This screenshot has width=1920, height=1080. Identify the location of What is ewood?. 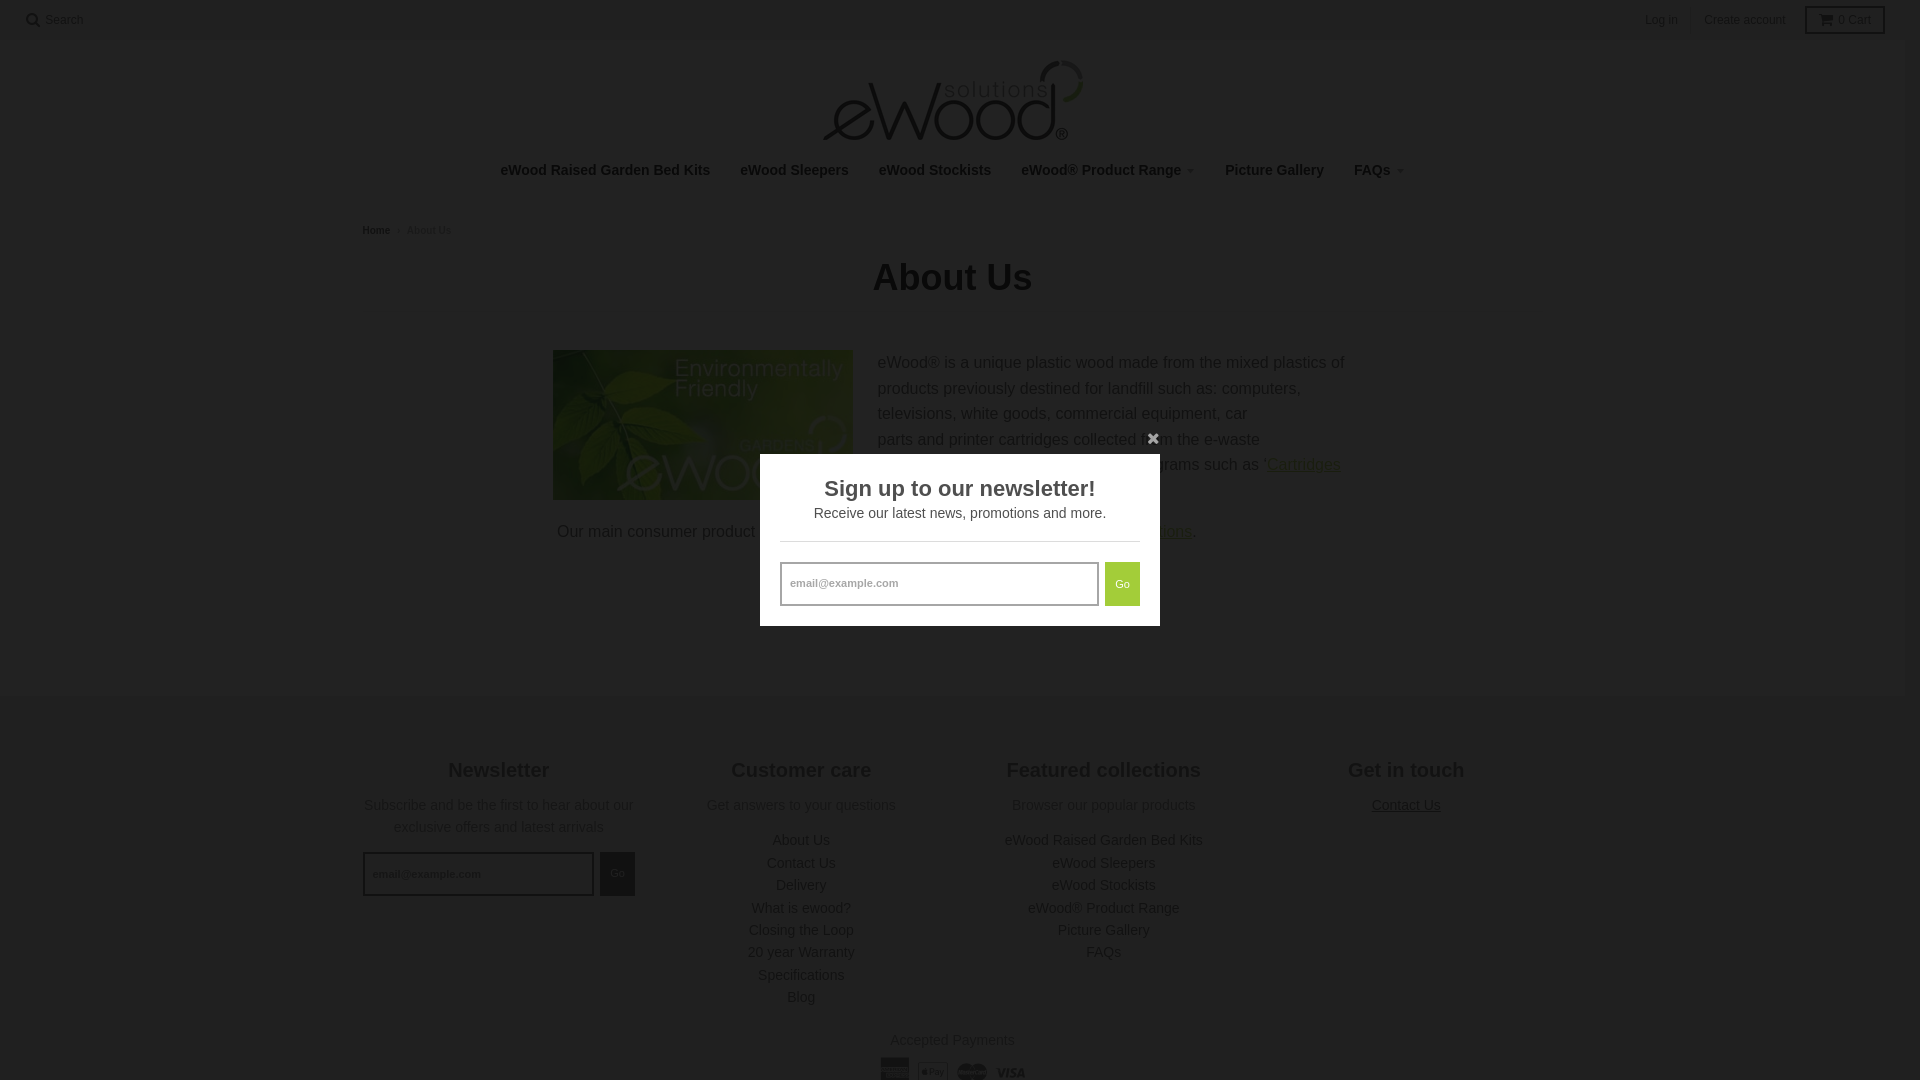
(801, 908).